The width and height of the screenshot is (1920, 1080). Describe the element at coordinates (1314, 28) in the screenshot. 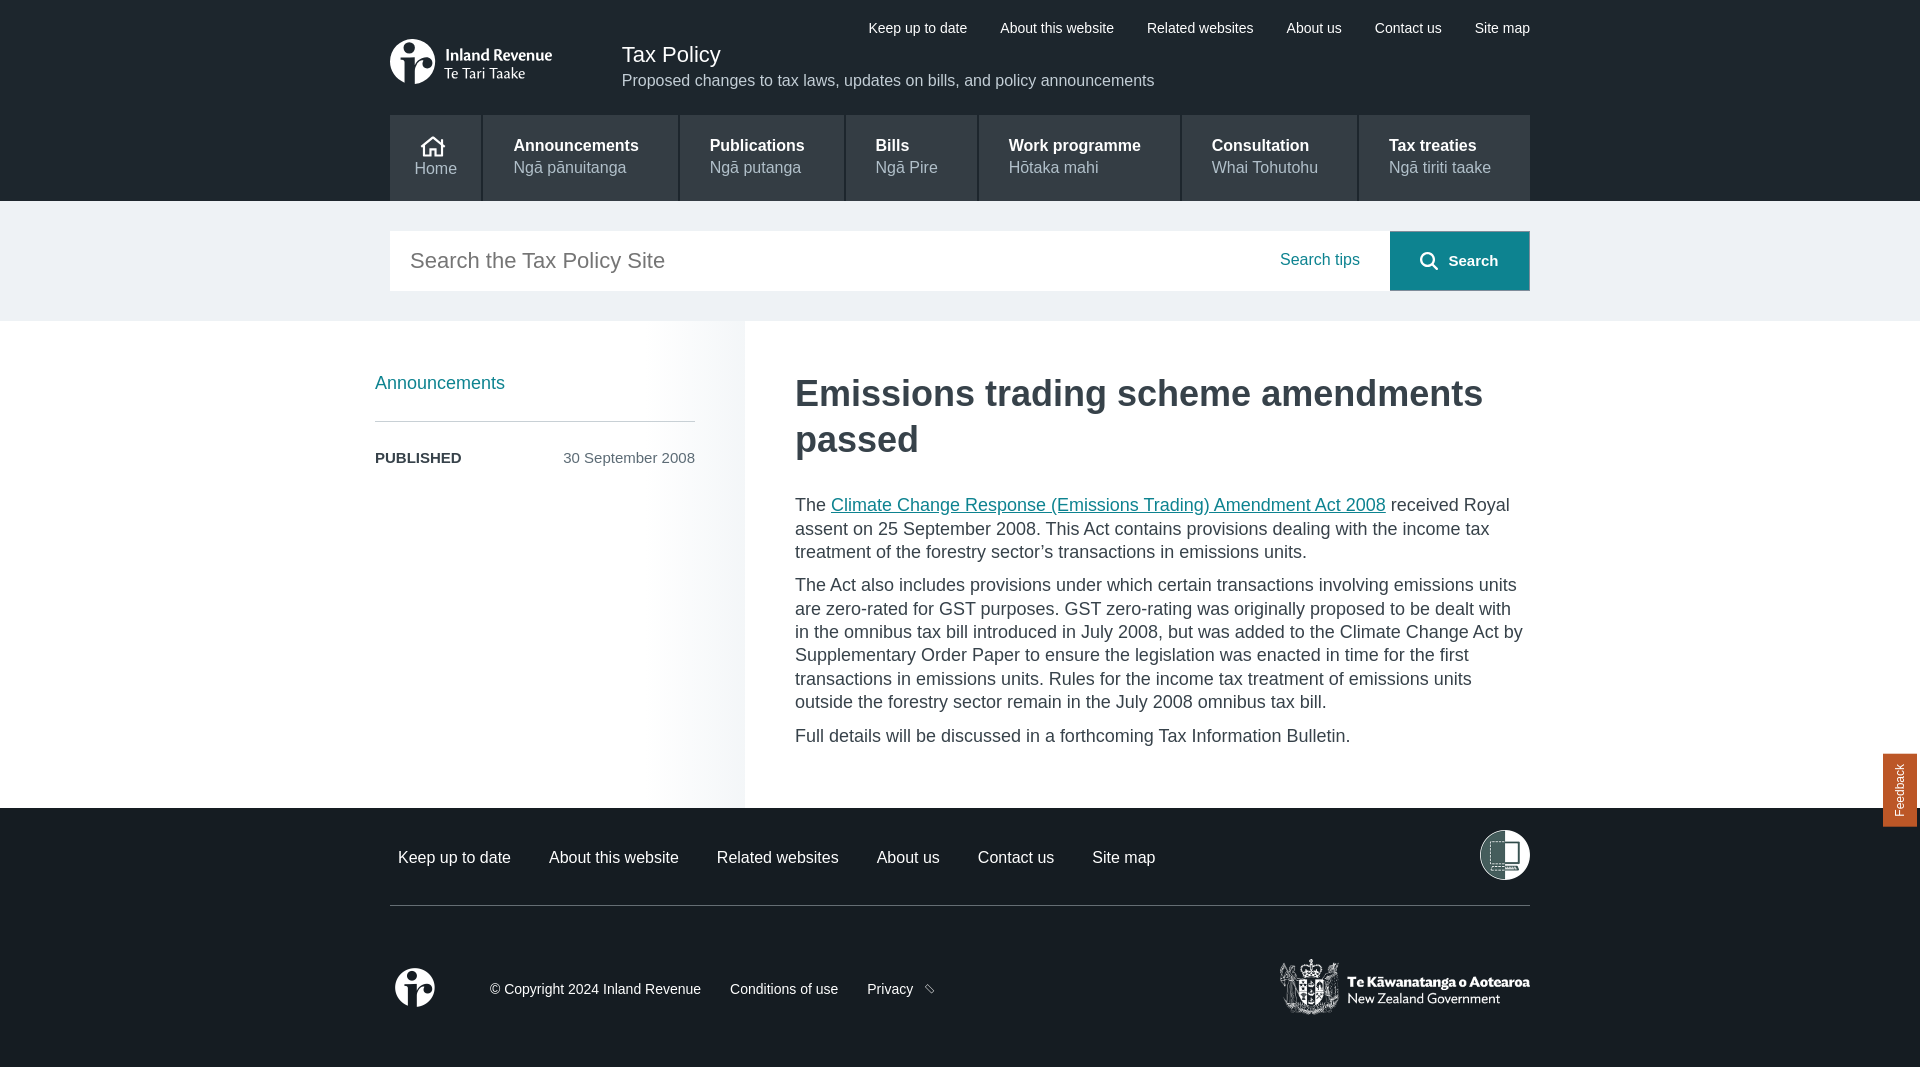

I see `About us` at that location.